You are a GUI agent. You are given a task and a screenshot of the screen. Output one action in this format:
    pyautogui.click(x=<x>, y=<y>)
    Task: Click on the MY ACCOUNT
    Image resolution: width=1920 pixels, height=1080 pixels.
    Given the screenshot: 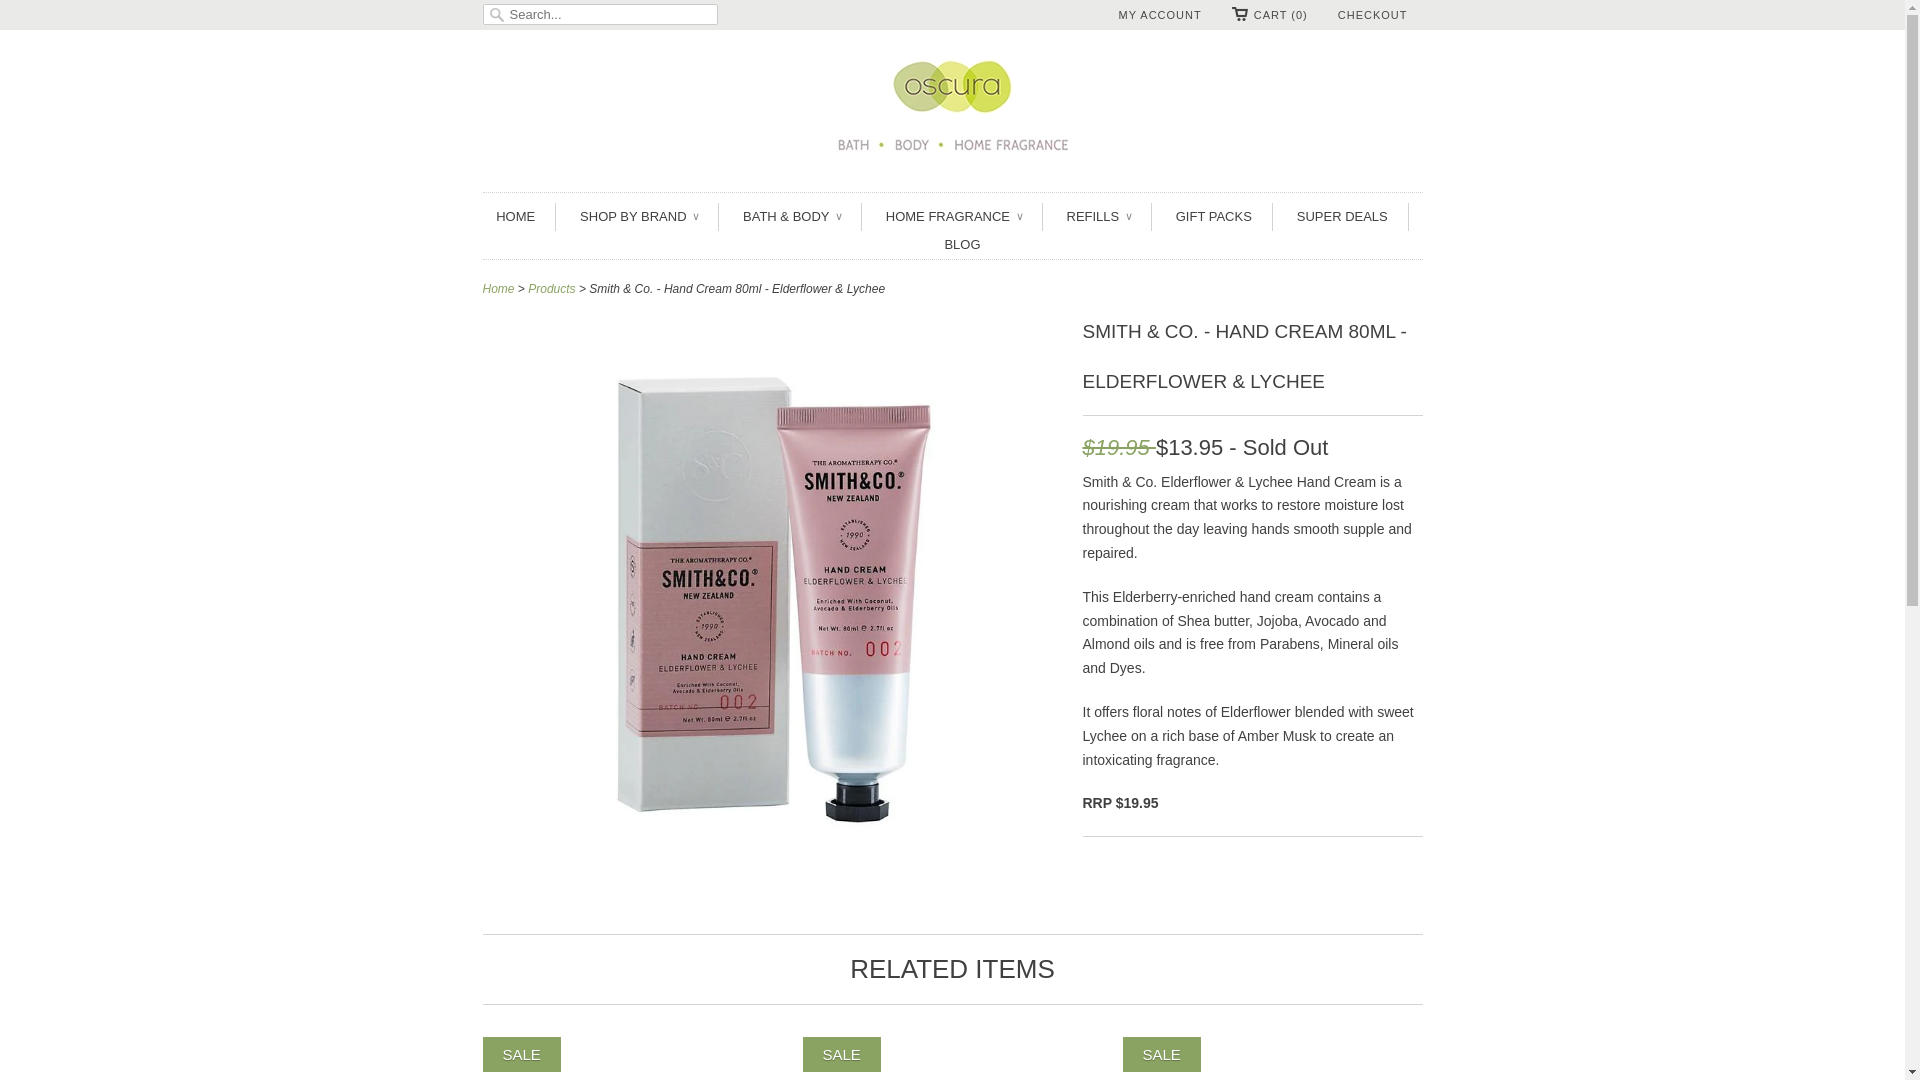 What is the action you would take?
    pyautogui.click(x=1160, y=15)
    